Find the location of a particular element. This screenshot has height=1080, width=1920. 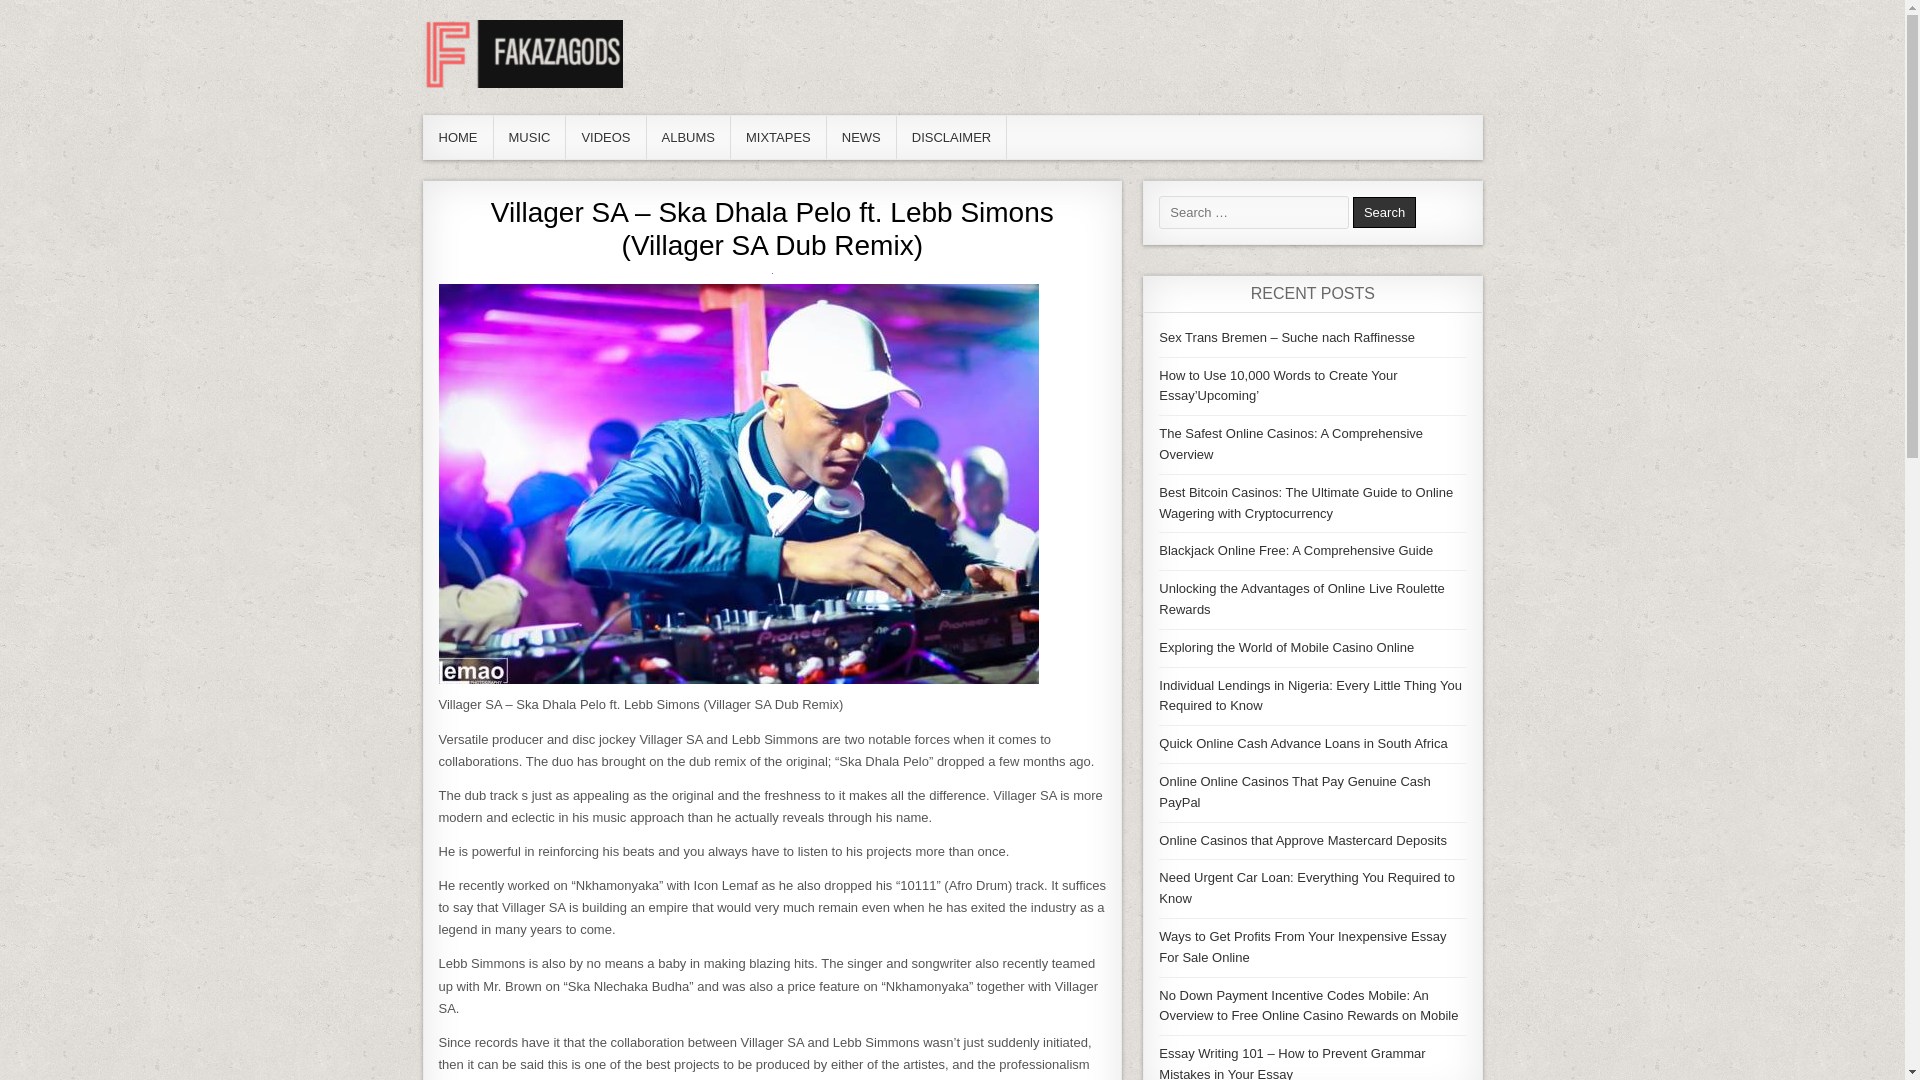

MUSIC is located at coordinates (530, 136).